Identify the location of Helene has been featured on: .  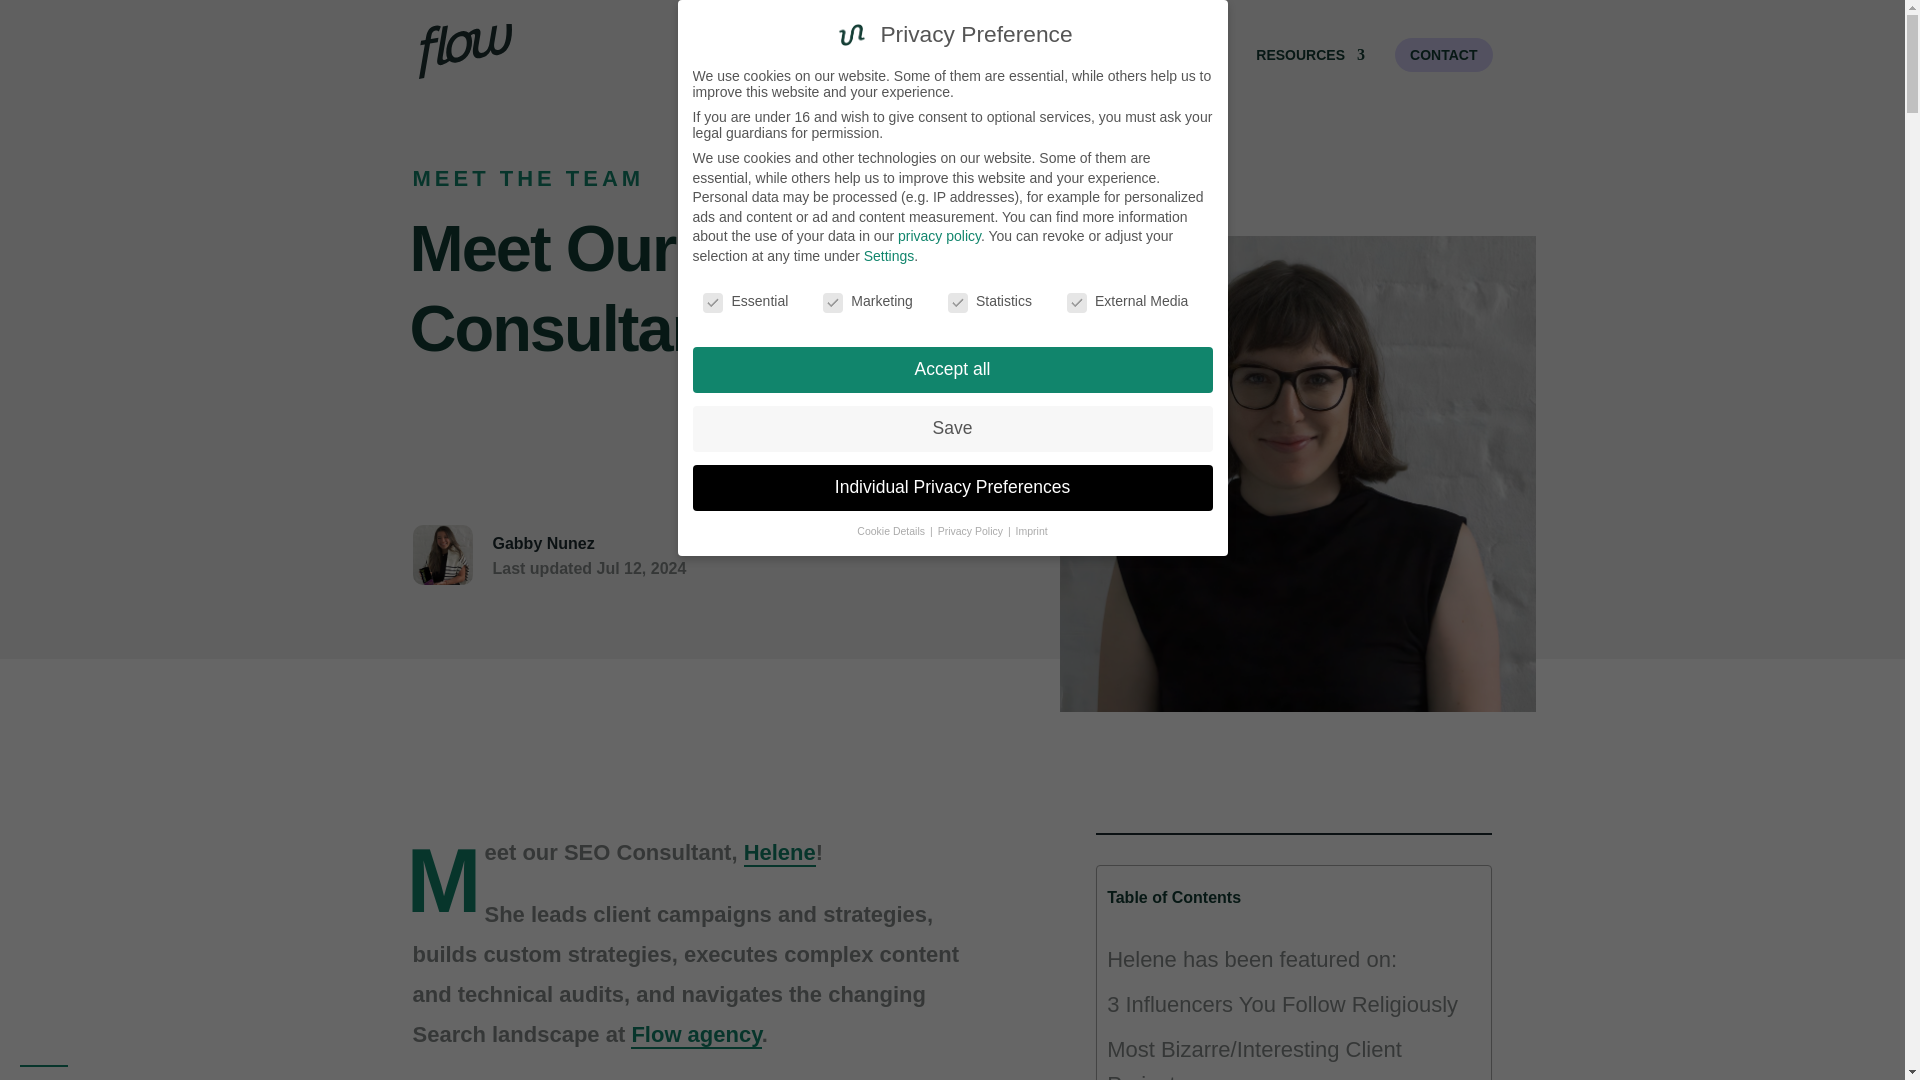
(1252, 959).